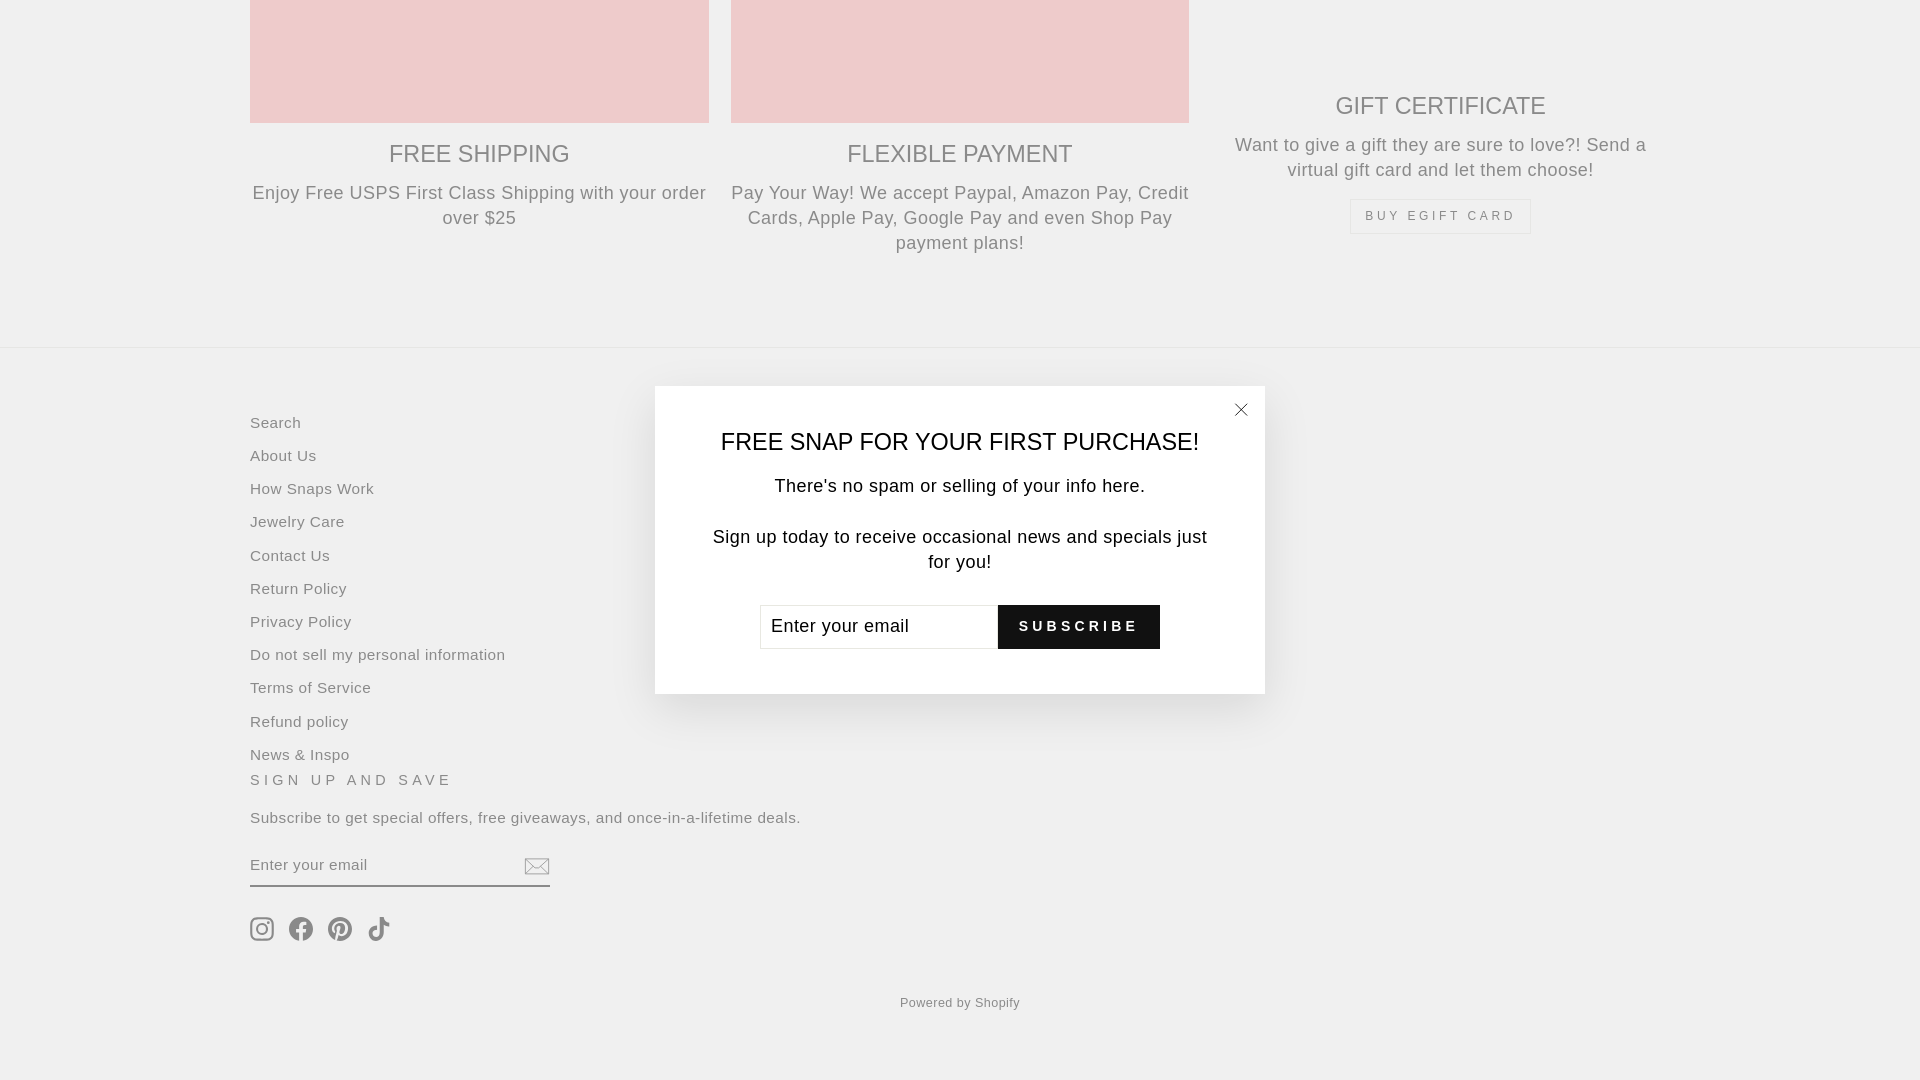 The image size is (1920, 1080). I want to click on instagram, so click(262, 928).